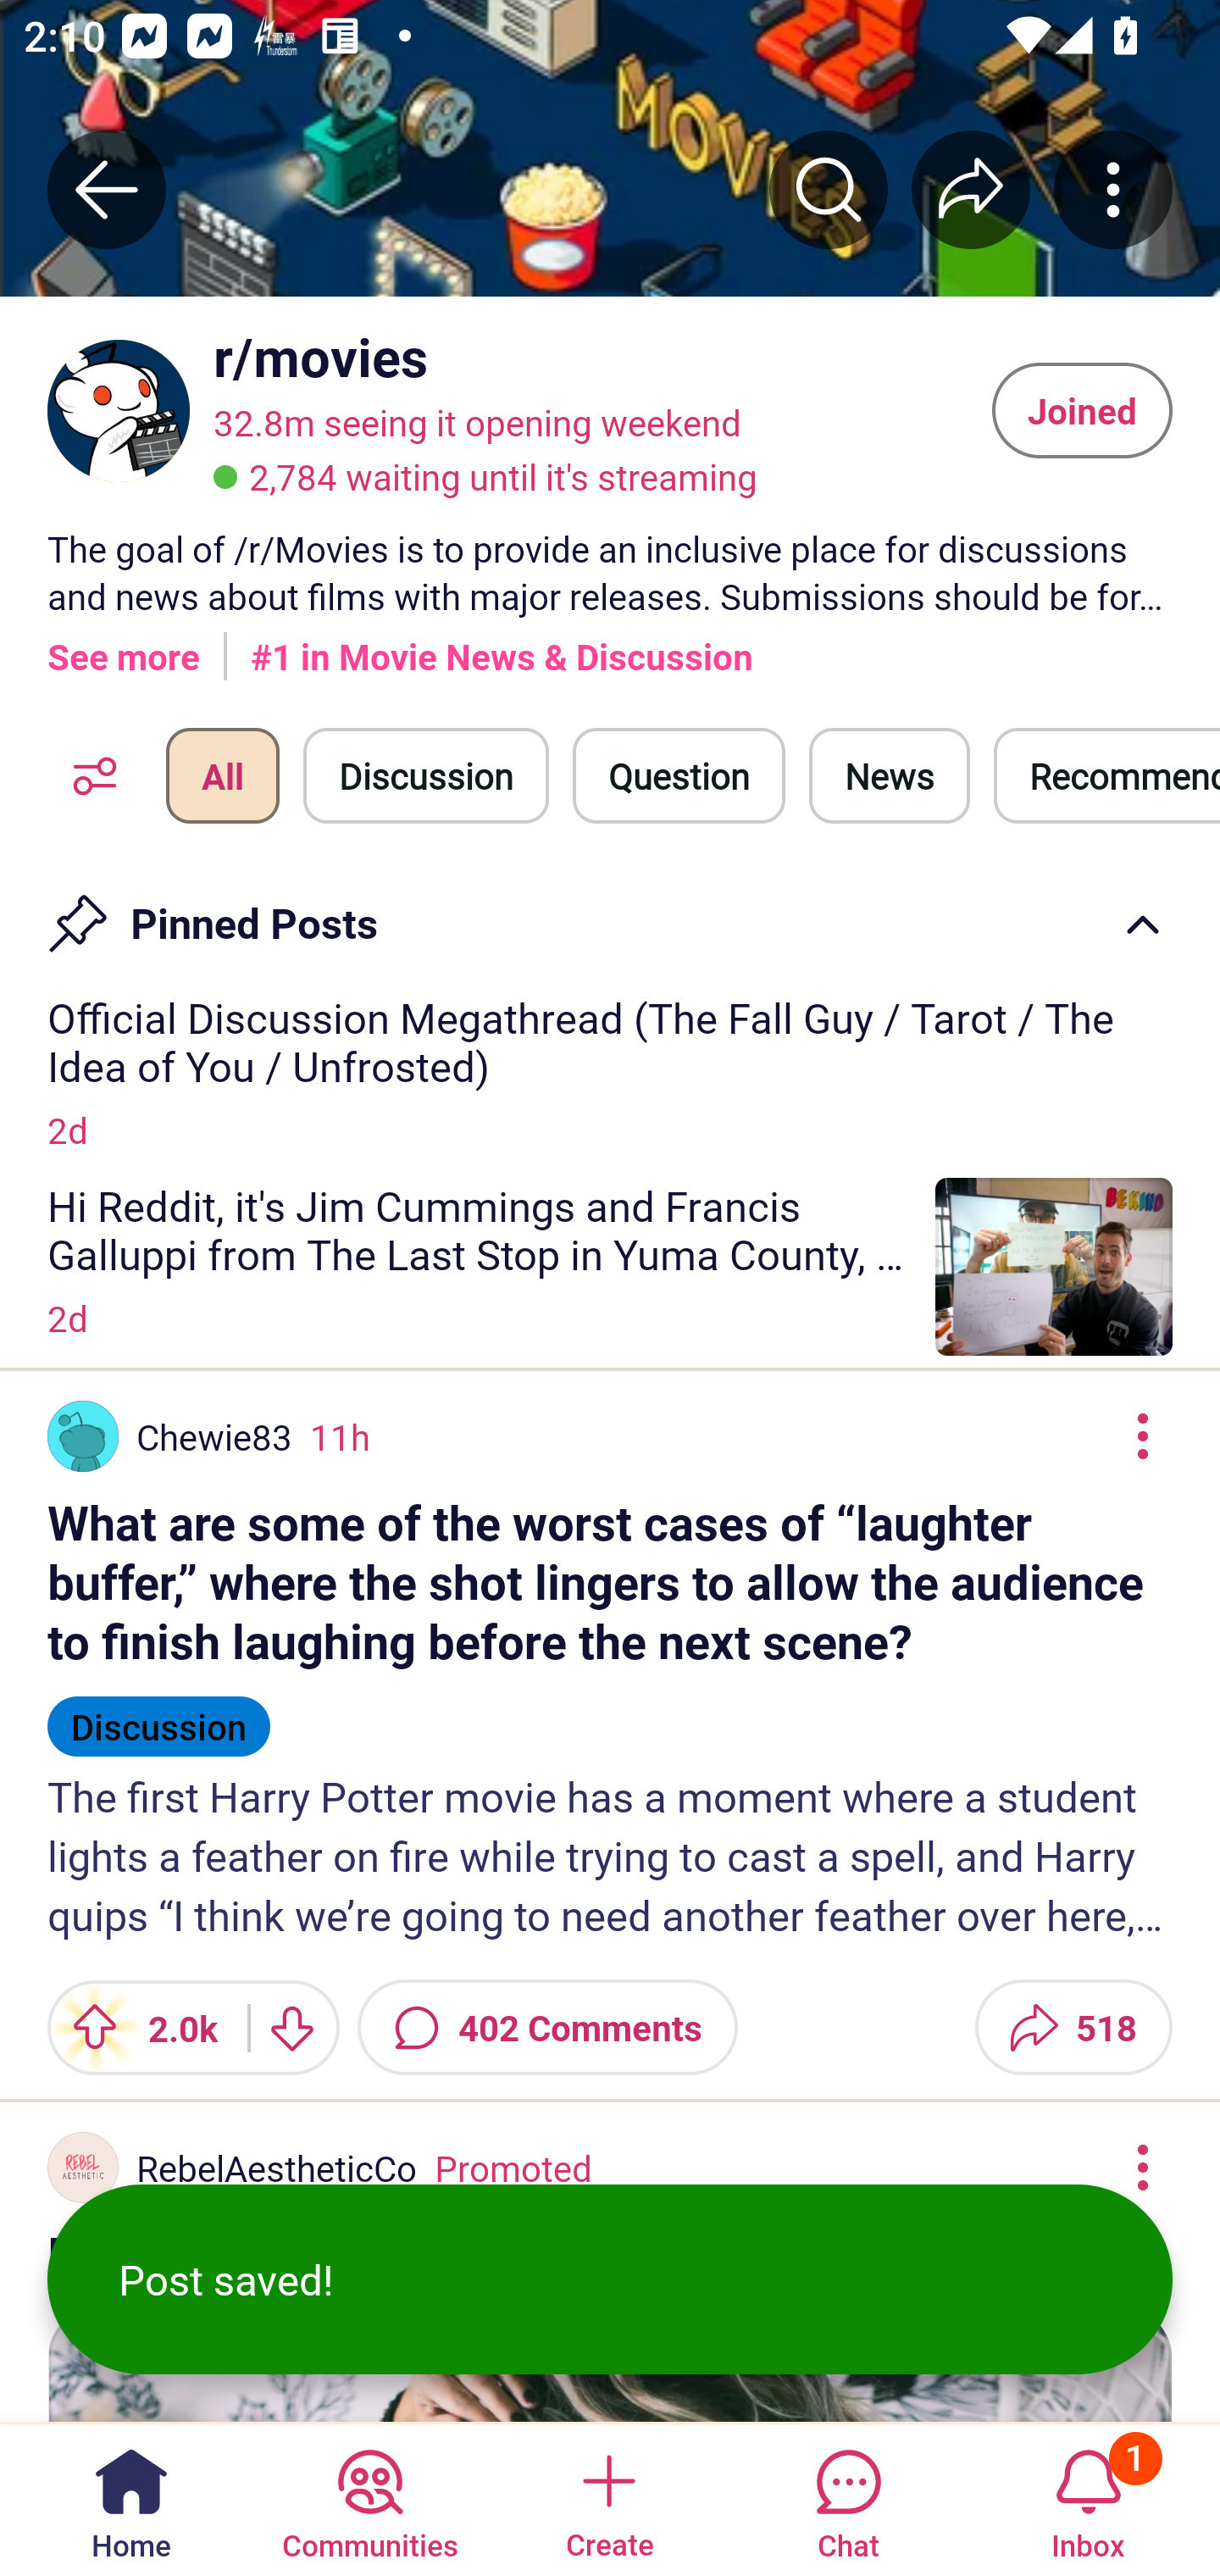 Image resolution: width=1220 pixels, height=2576 pixels. Describe the element at coordinates (1113, 189) in the screenshot. I see `More community actions` at that location.